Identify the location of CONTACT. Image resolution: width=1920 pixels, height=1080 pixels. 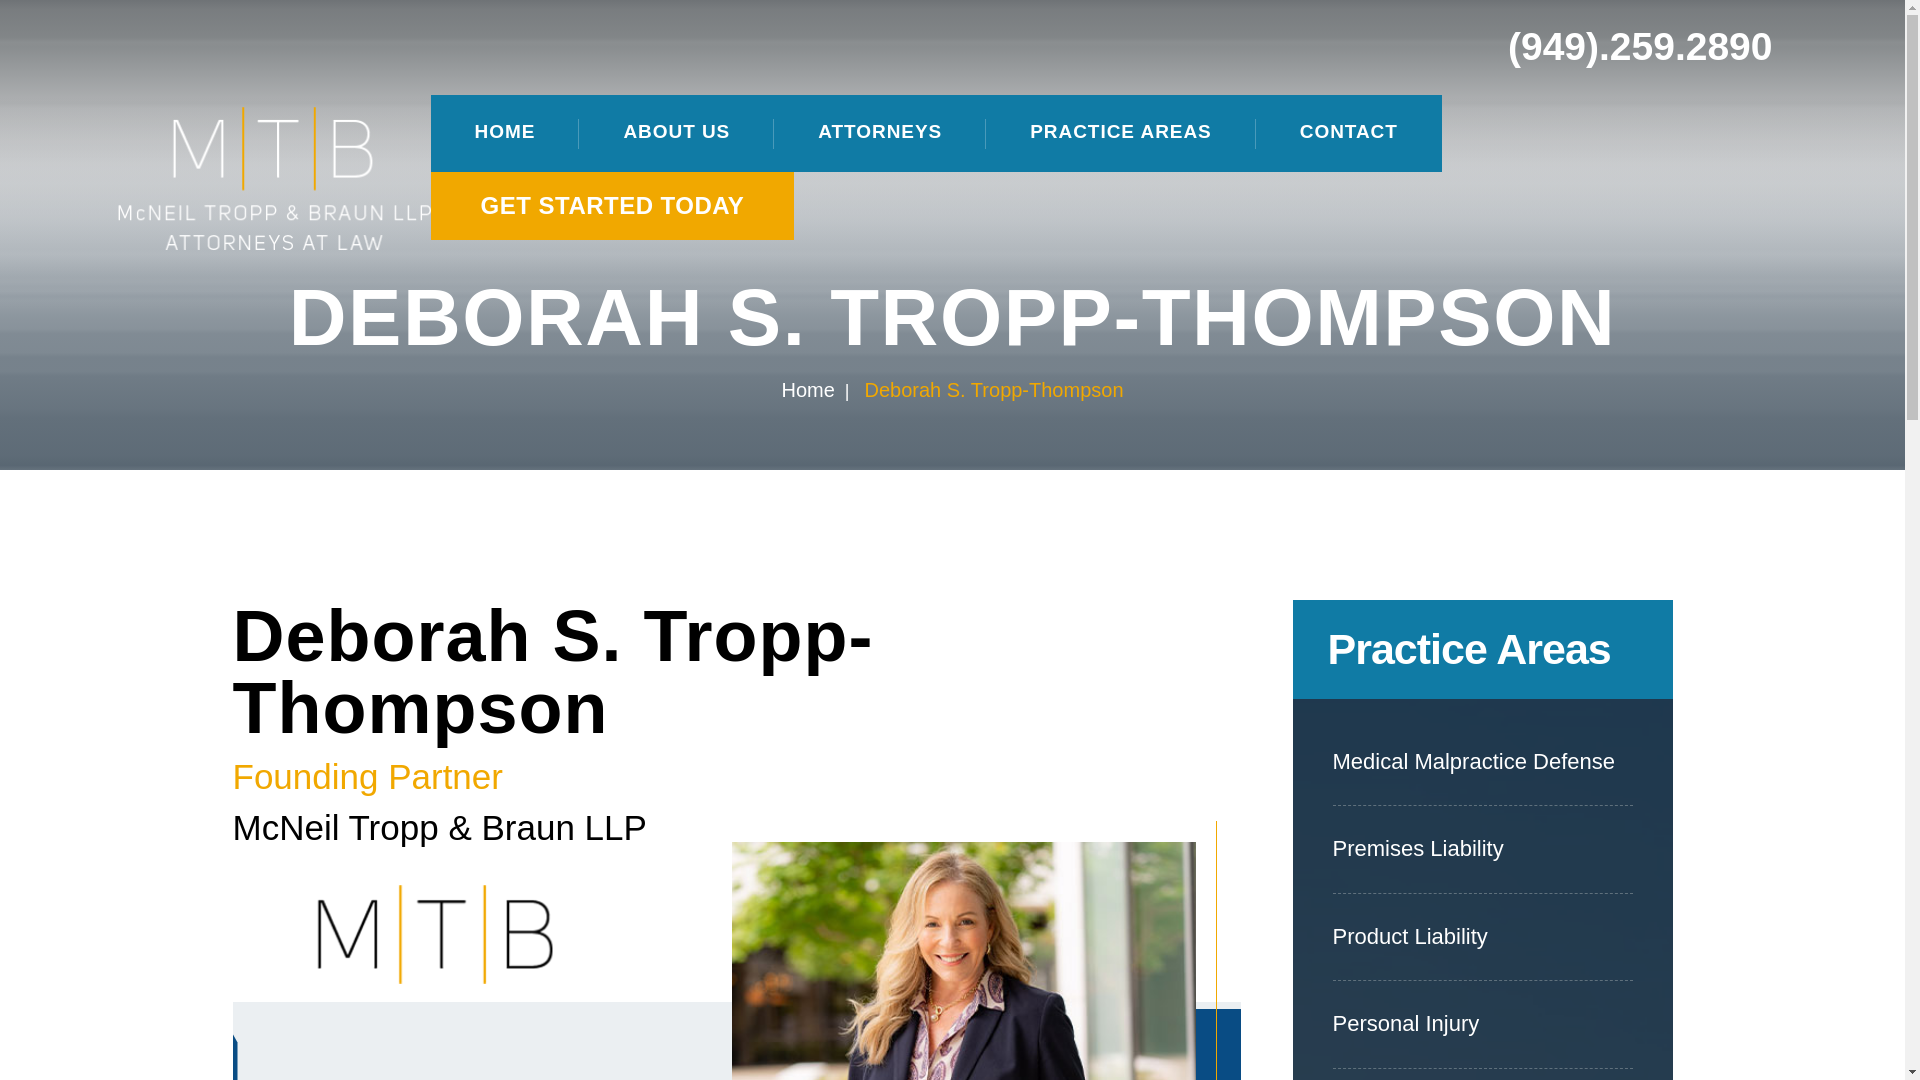
(1349, 133).